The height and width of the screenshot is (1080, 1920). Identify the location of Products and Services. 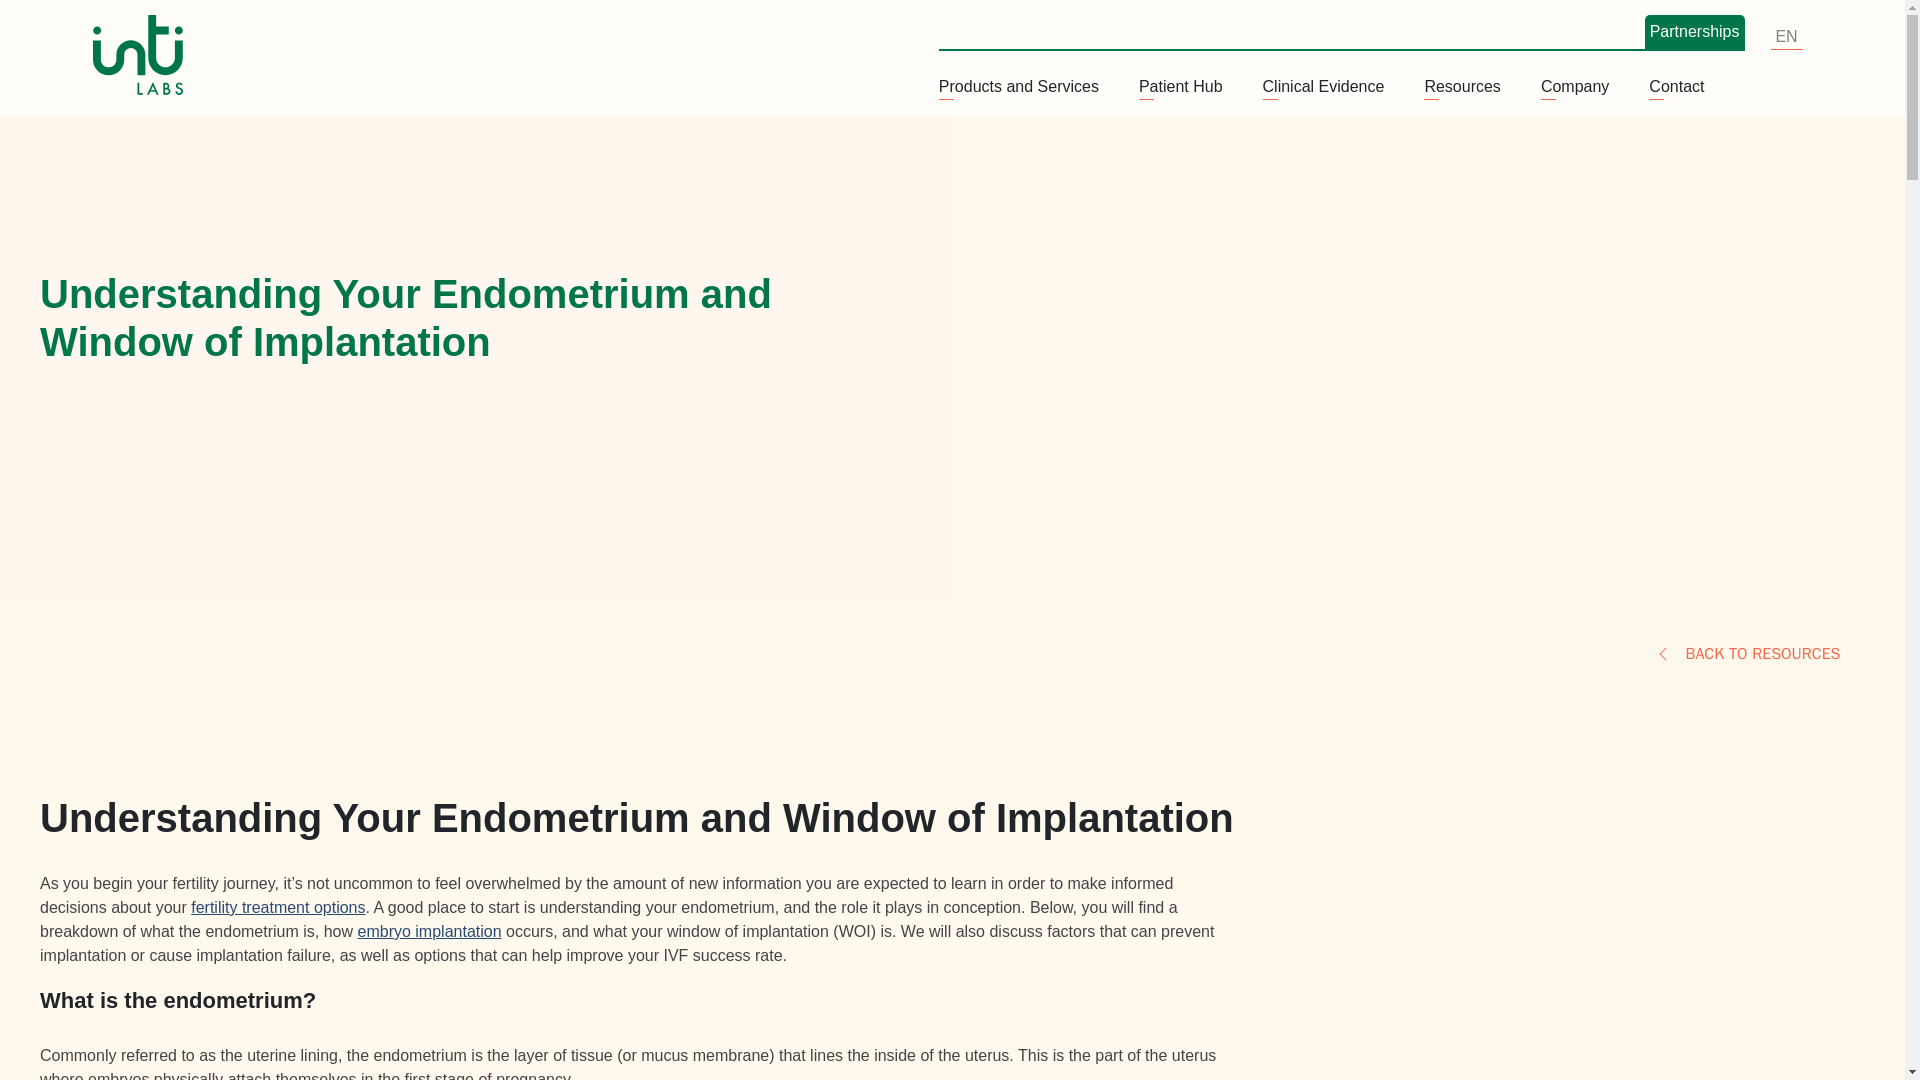
(1018, 88).